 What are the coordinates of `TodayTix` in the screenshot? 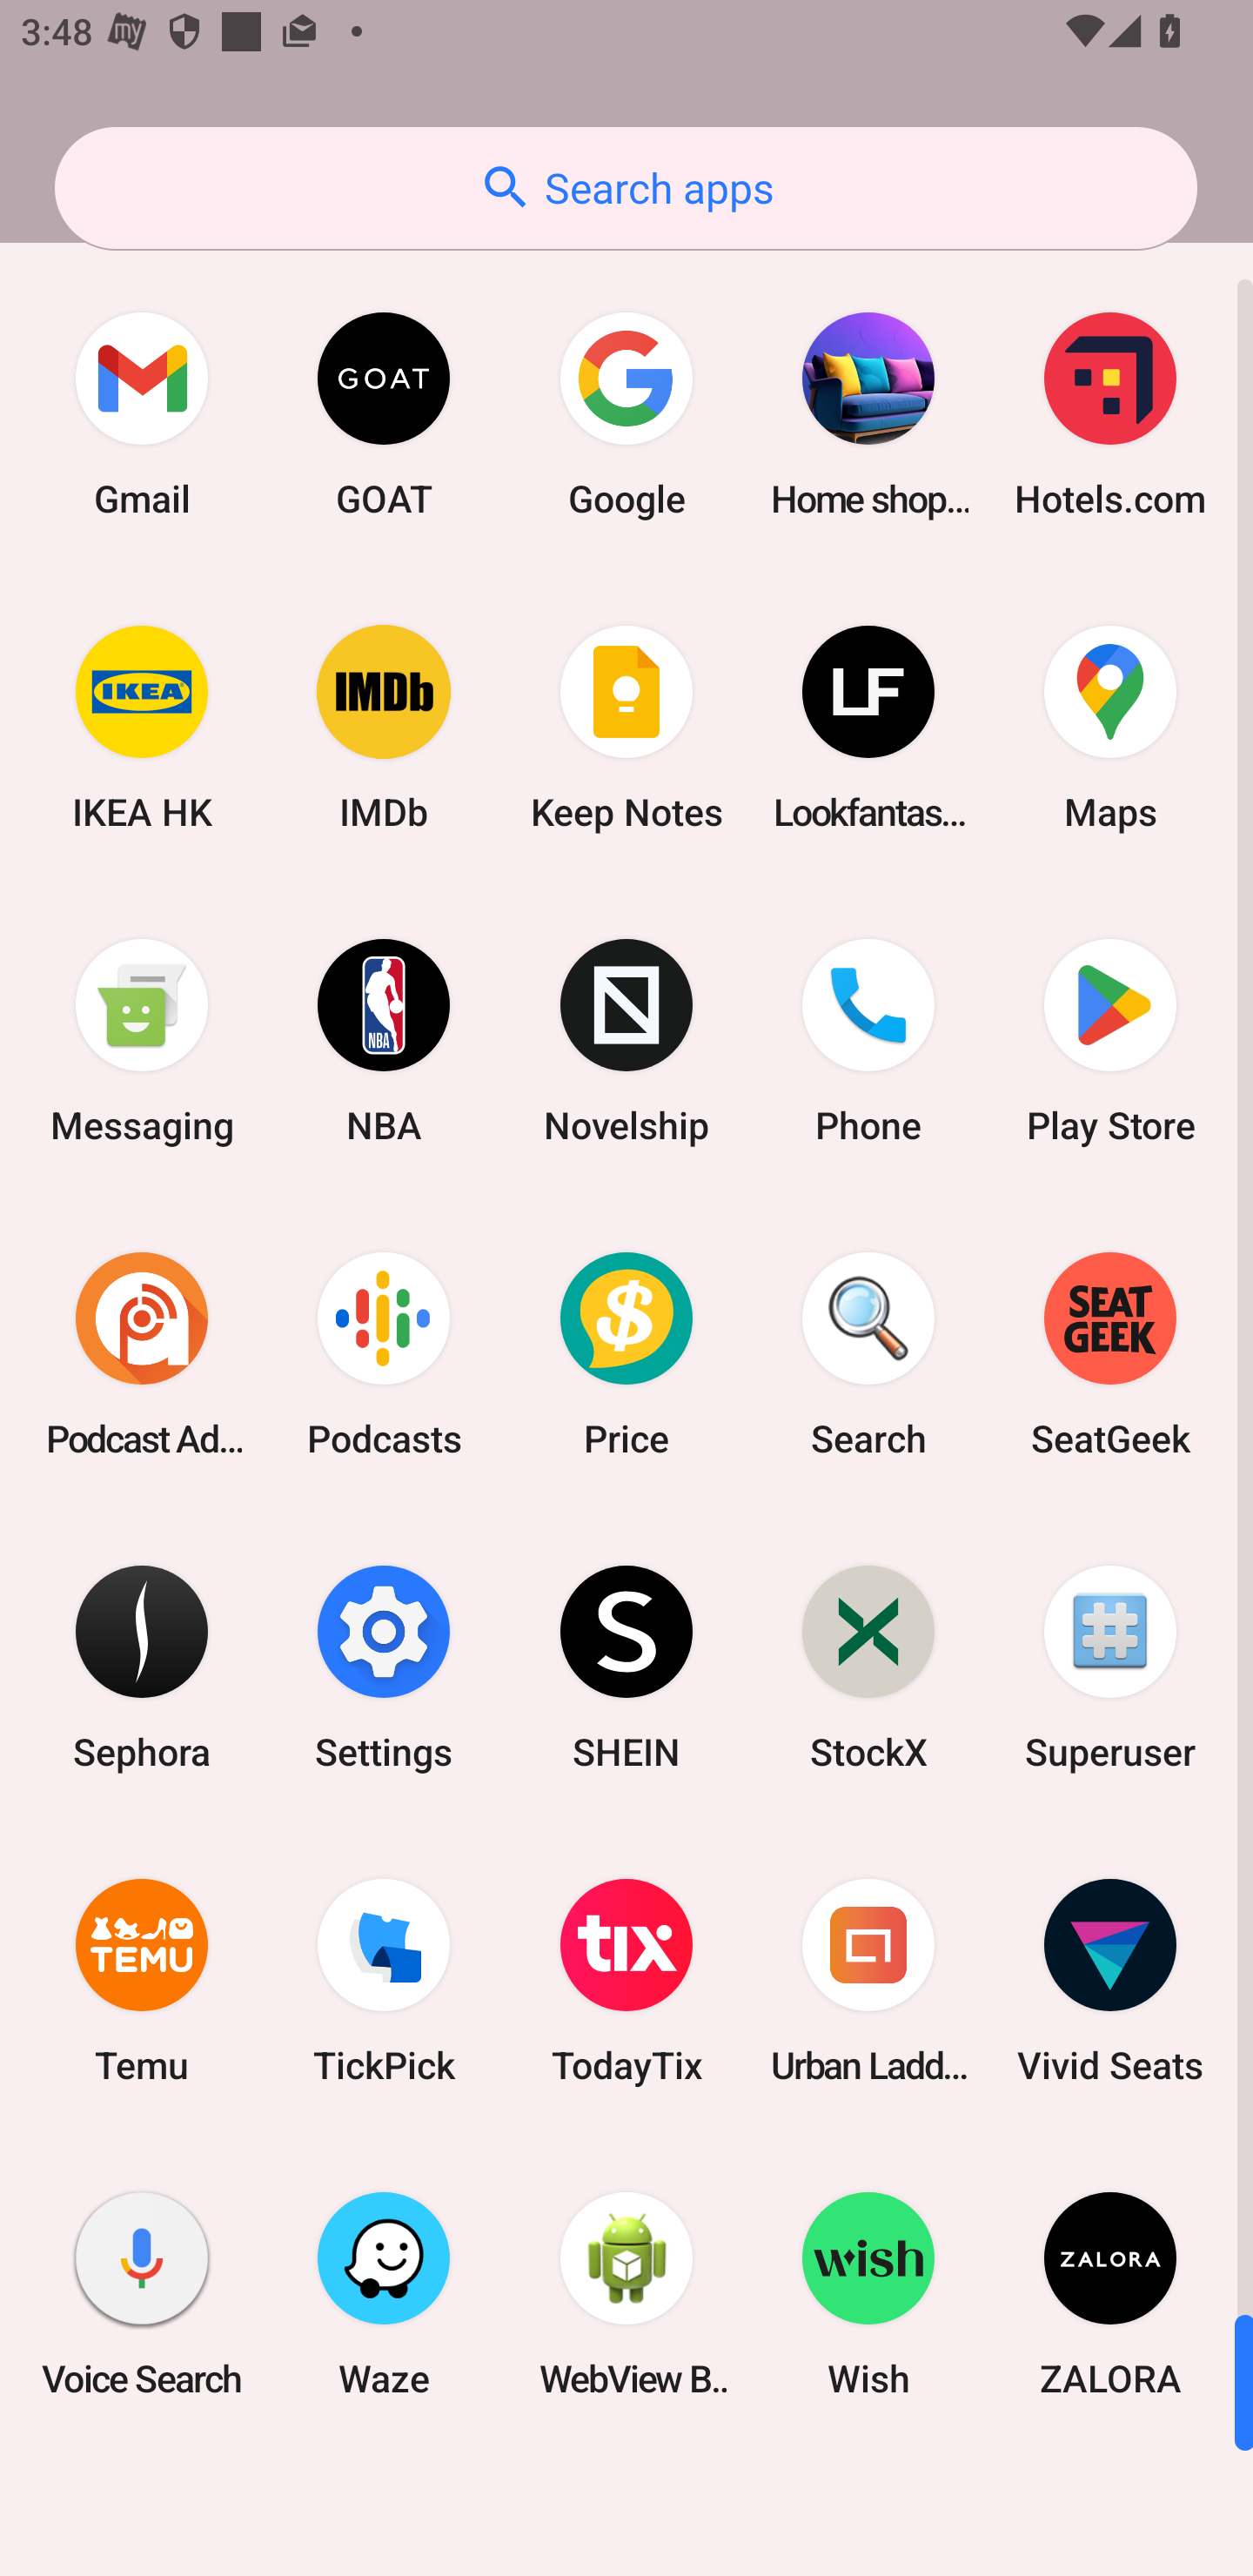 It's located at (626, 1981).